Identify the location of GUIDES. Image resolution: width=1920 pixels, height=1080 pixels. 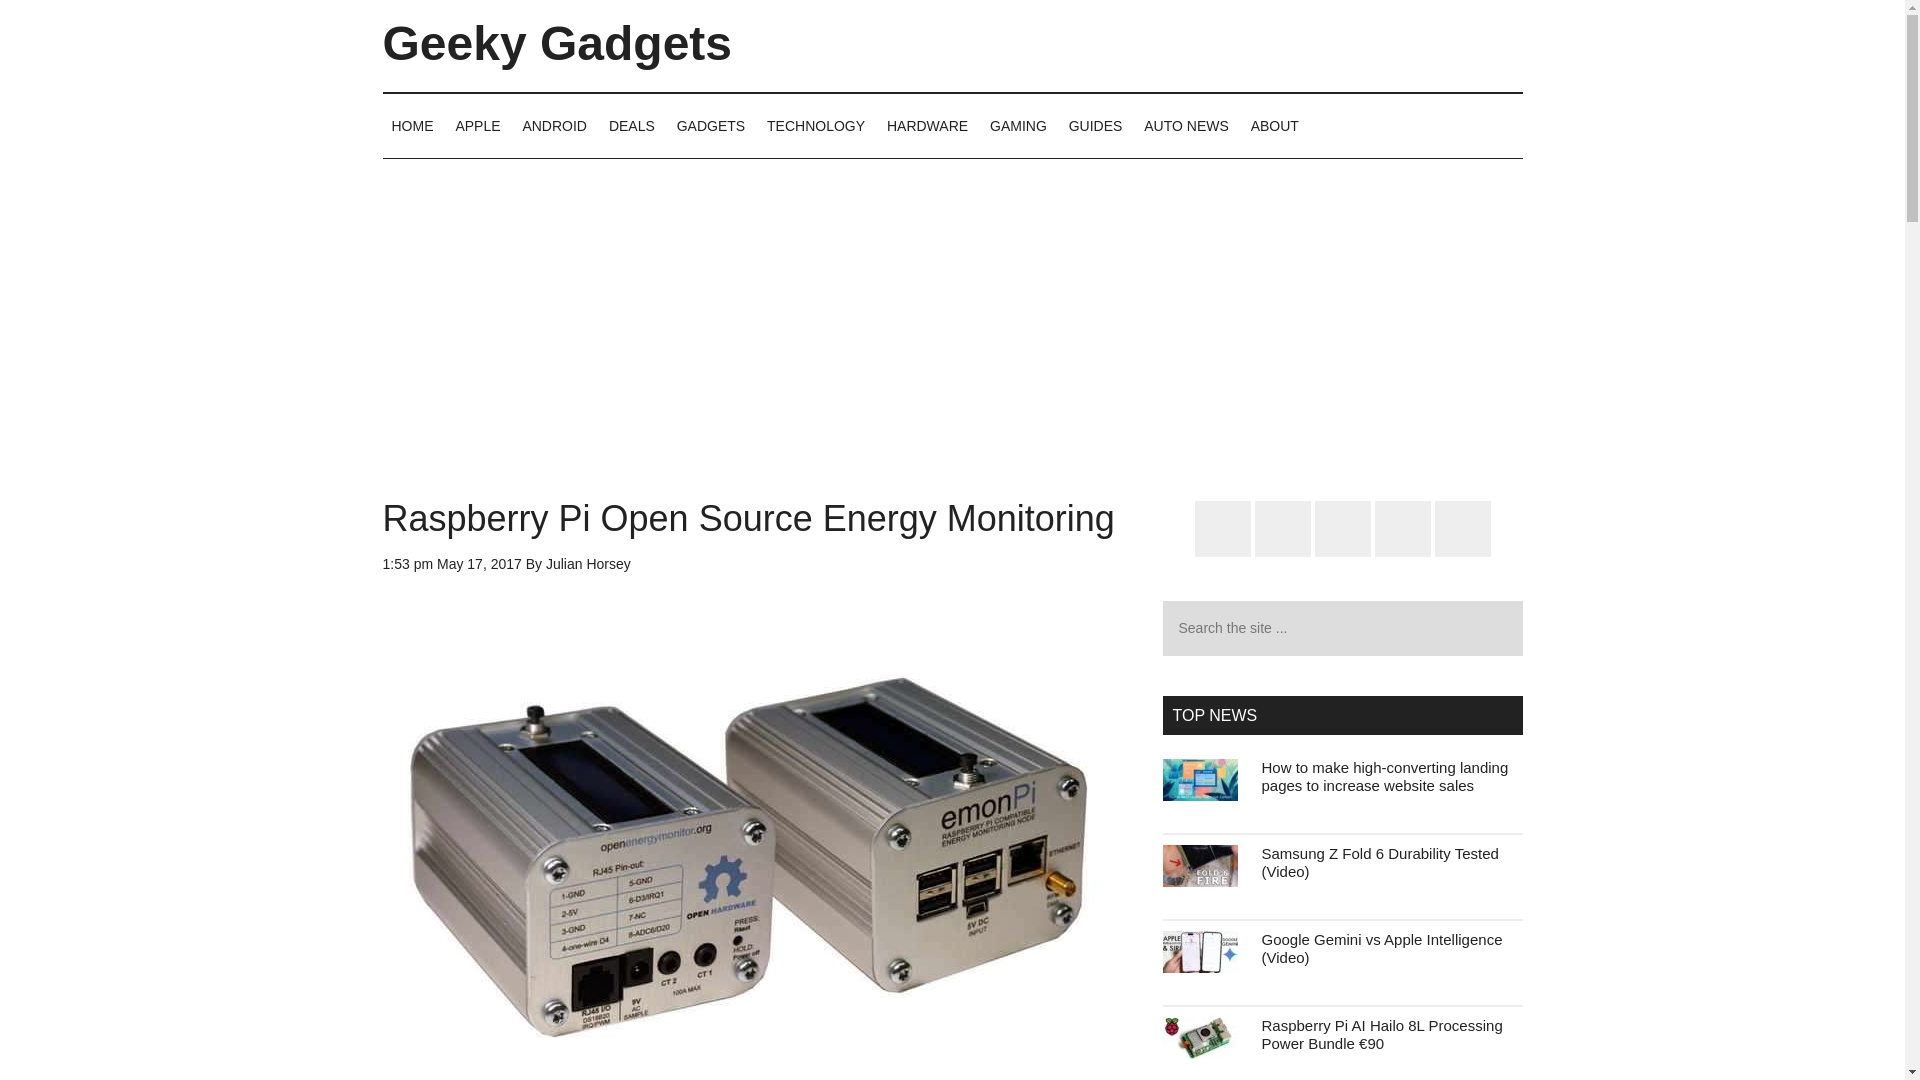
(1096, 125).